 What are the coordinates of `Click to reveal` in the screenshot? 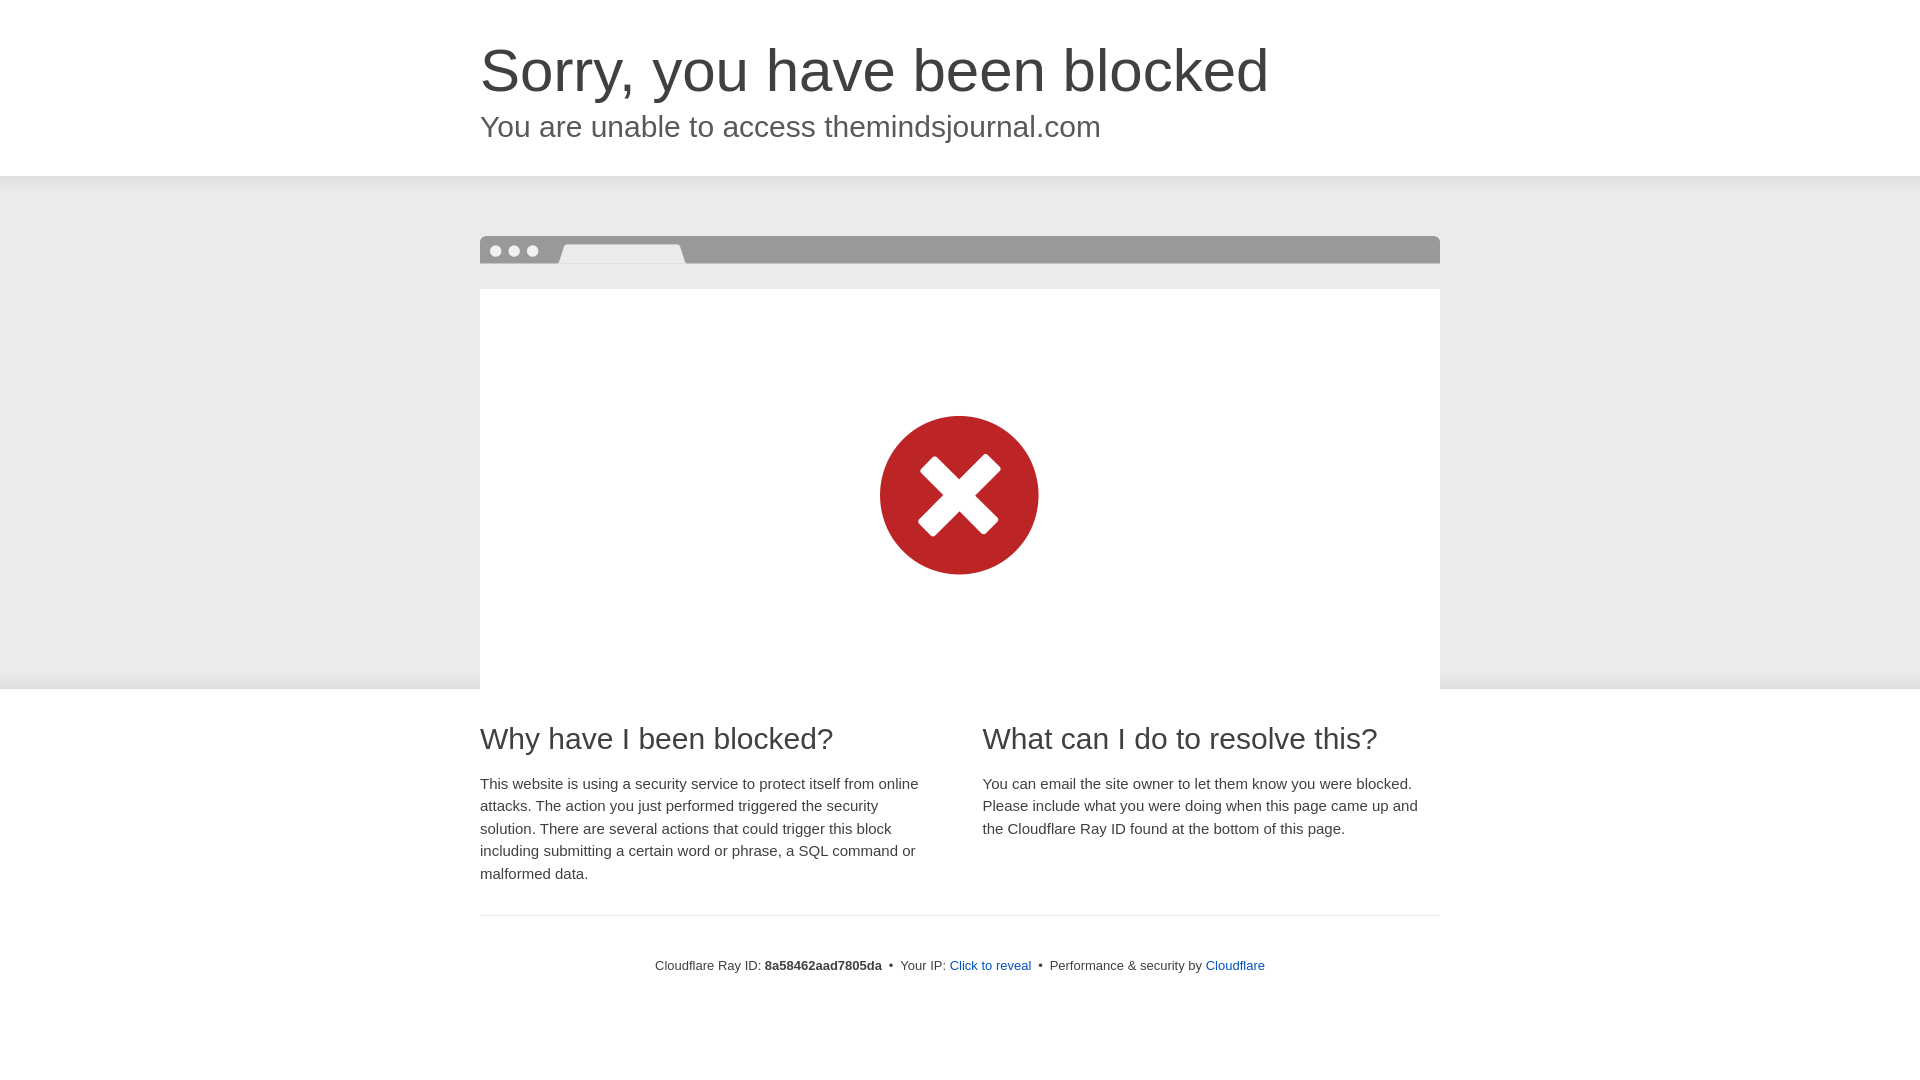 It's located at (991, 966).